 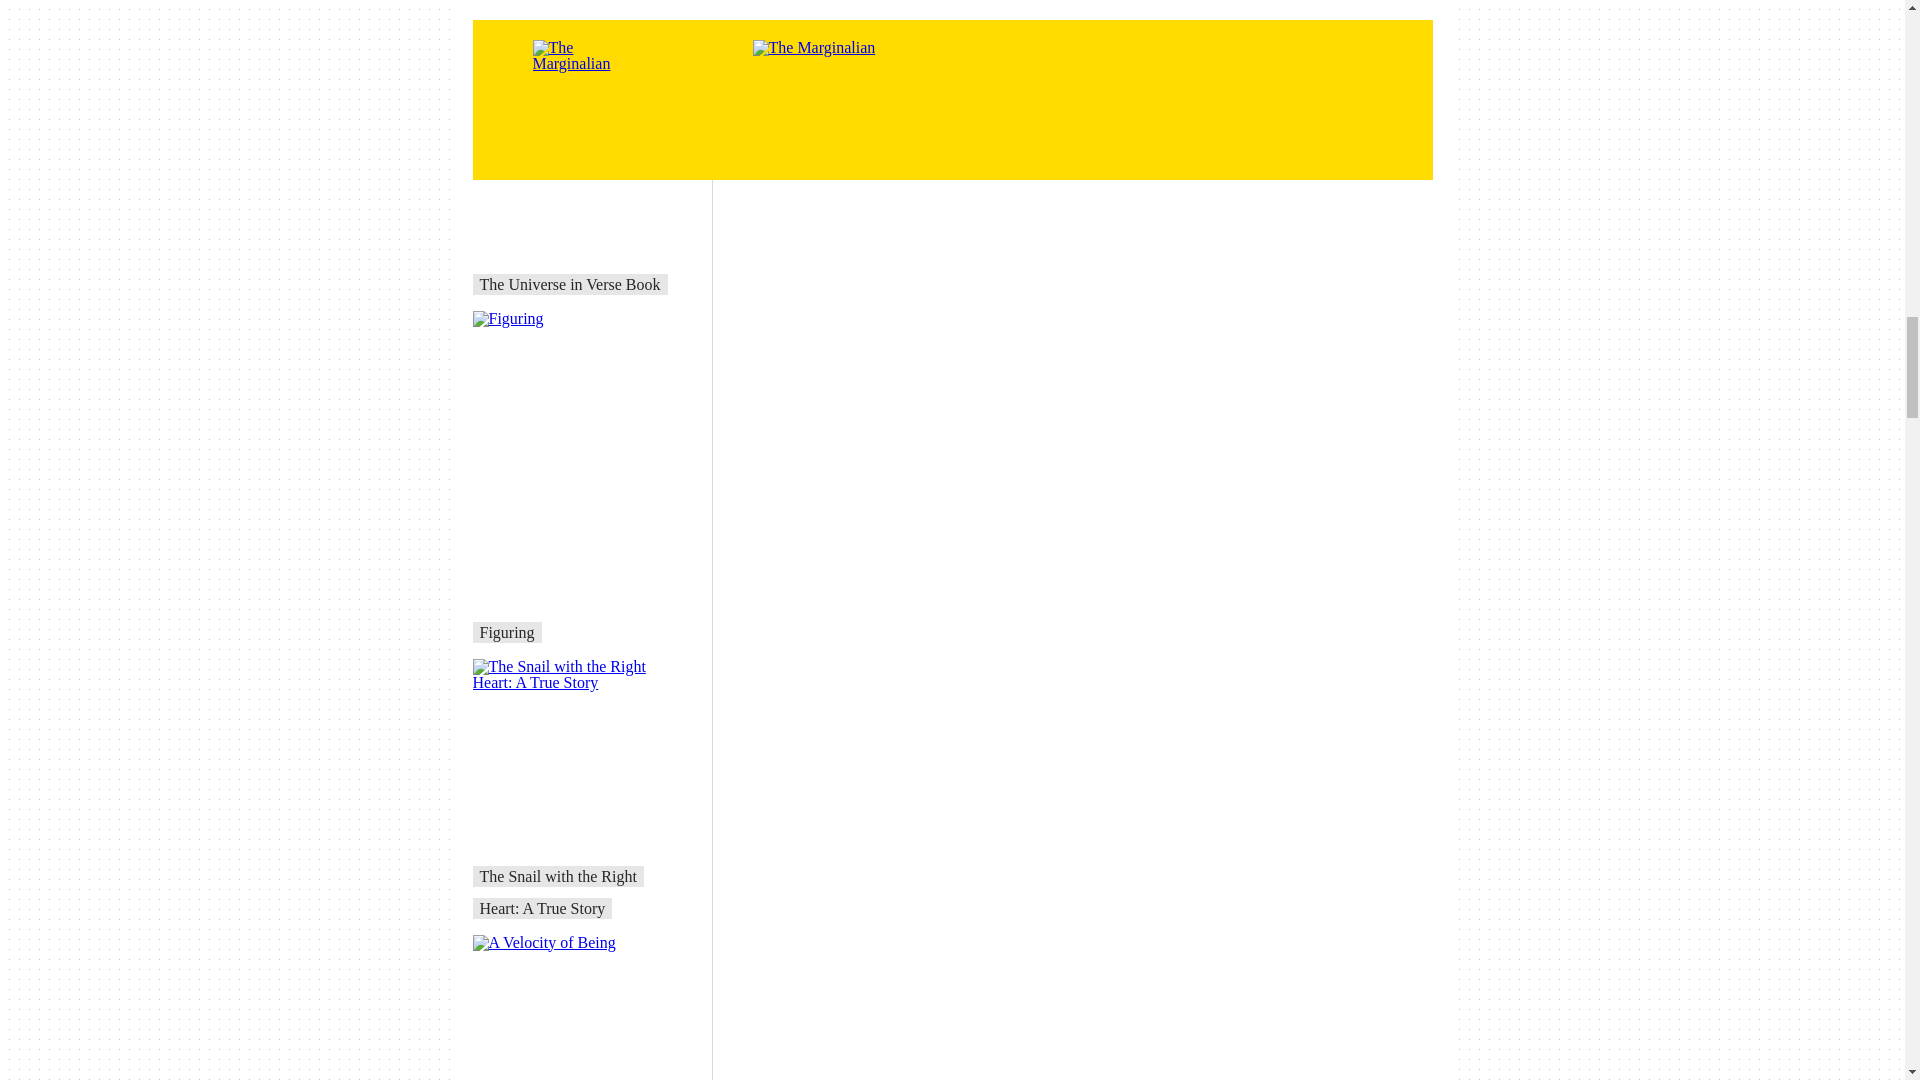 I want to click on Figuring, so click(x=508, y=632).